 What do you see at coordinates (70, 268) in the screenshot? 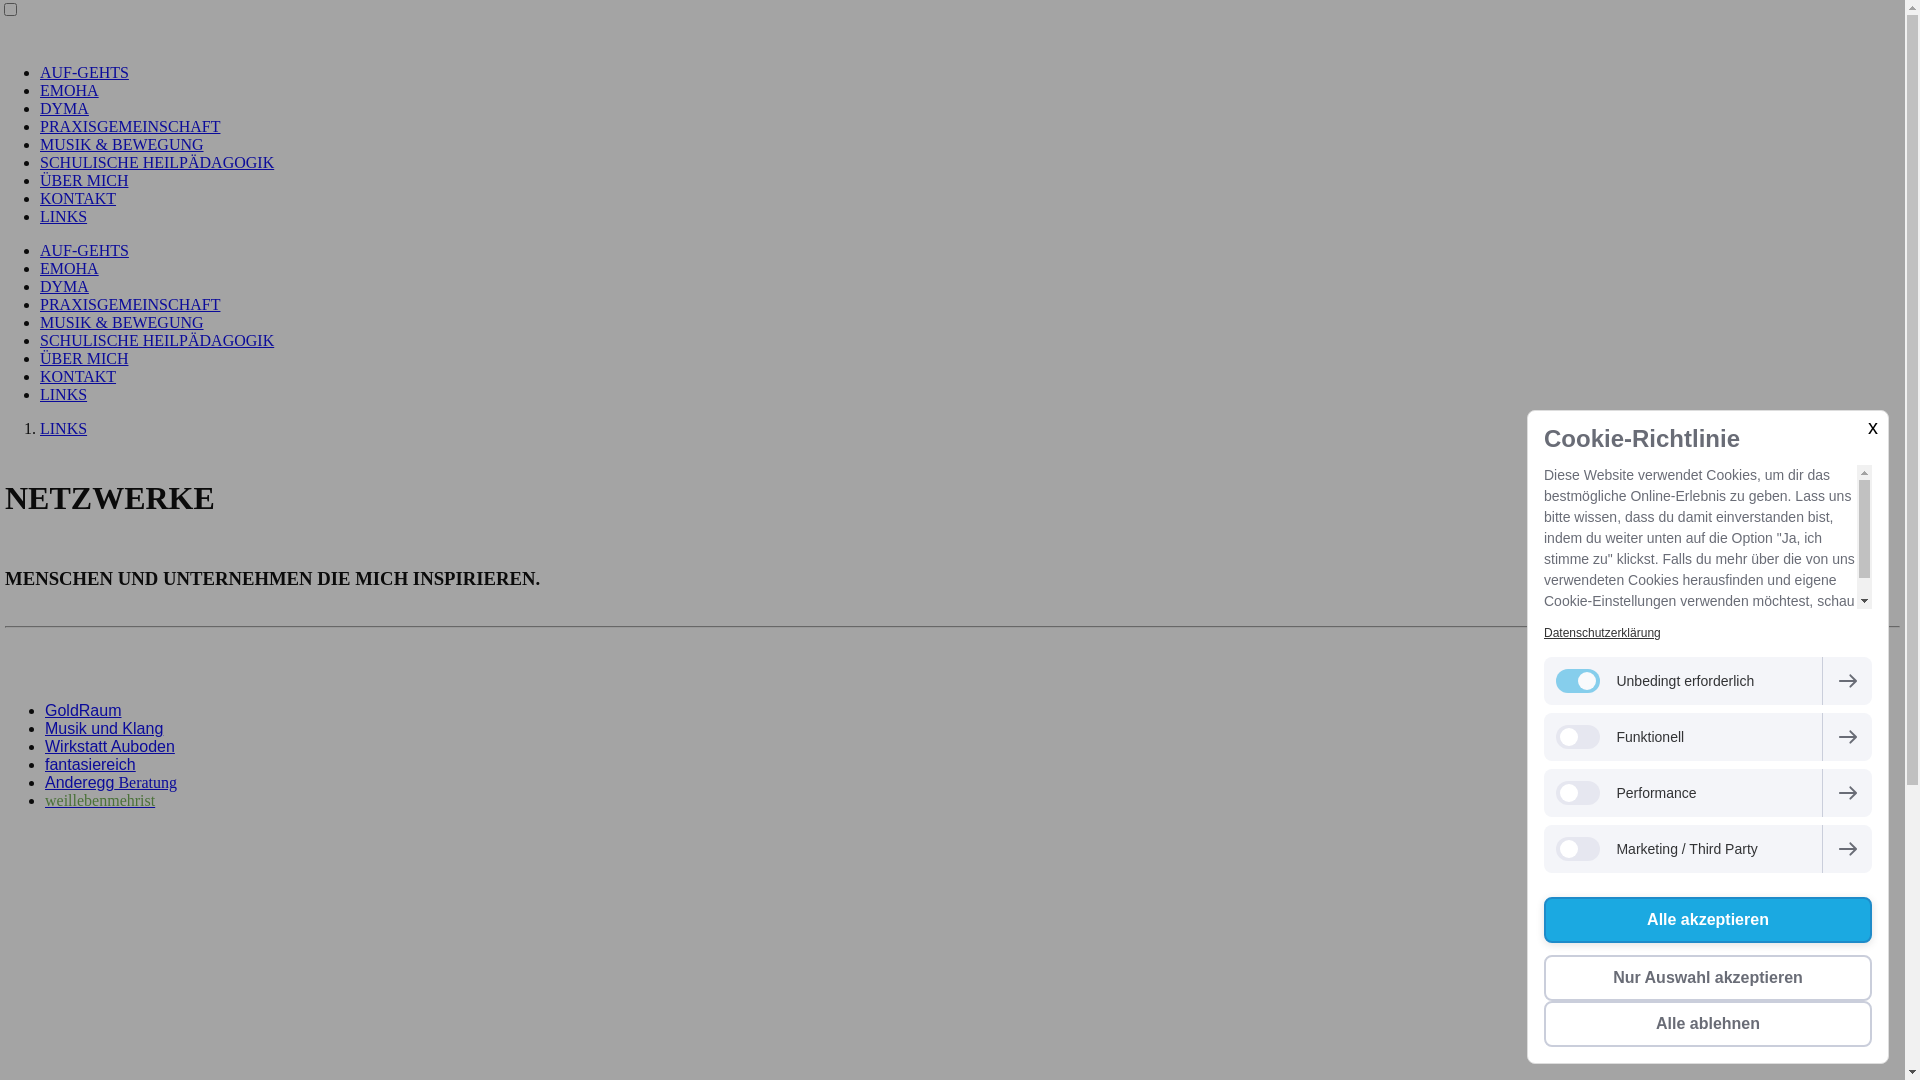
I see `EMOHA` at bounding box center [70, 268].